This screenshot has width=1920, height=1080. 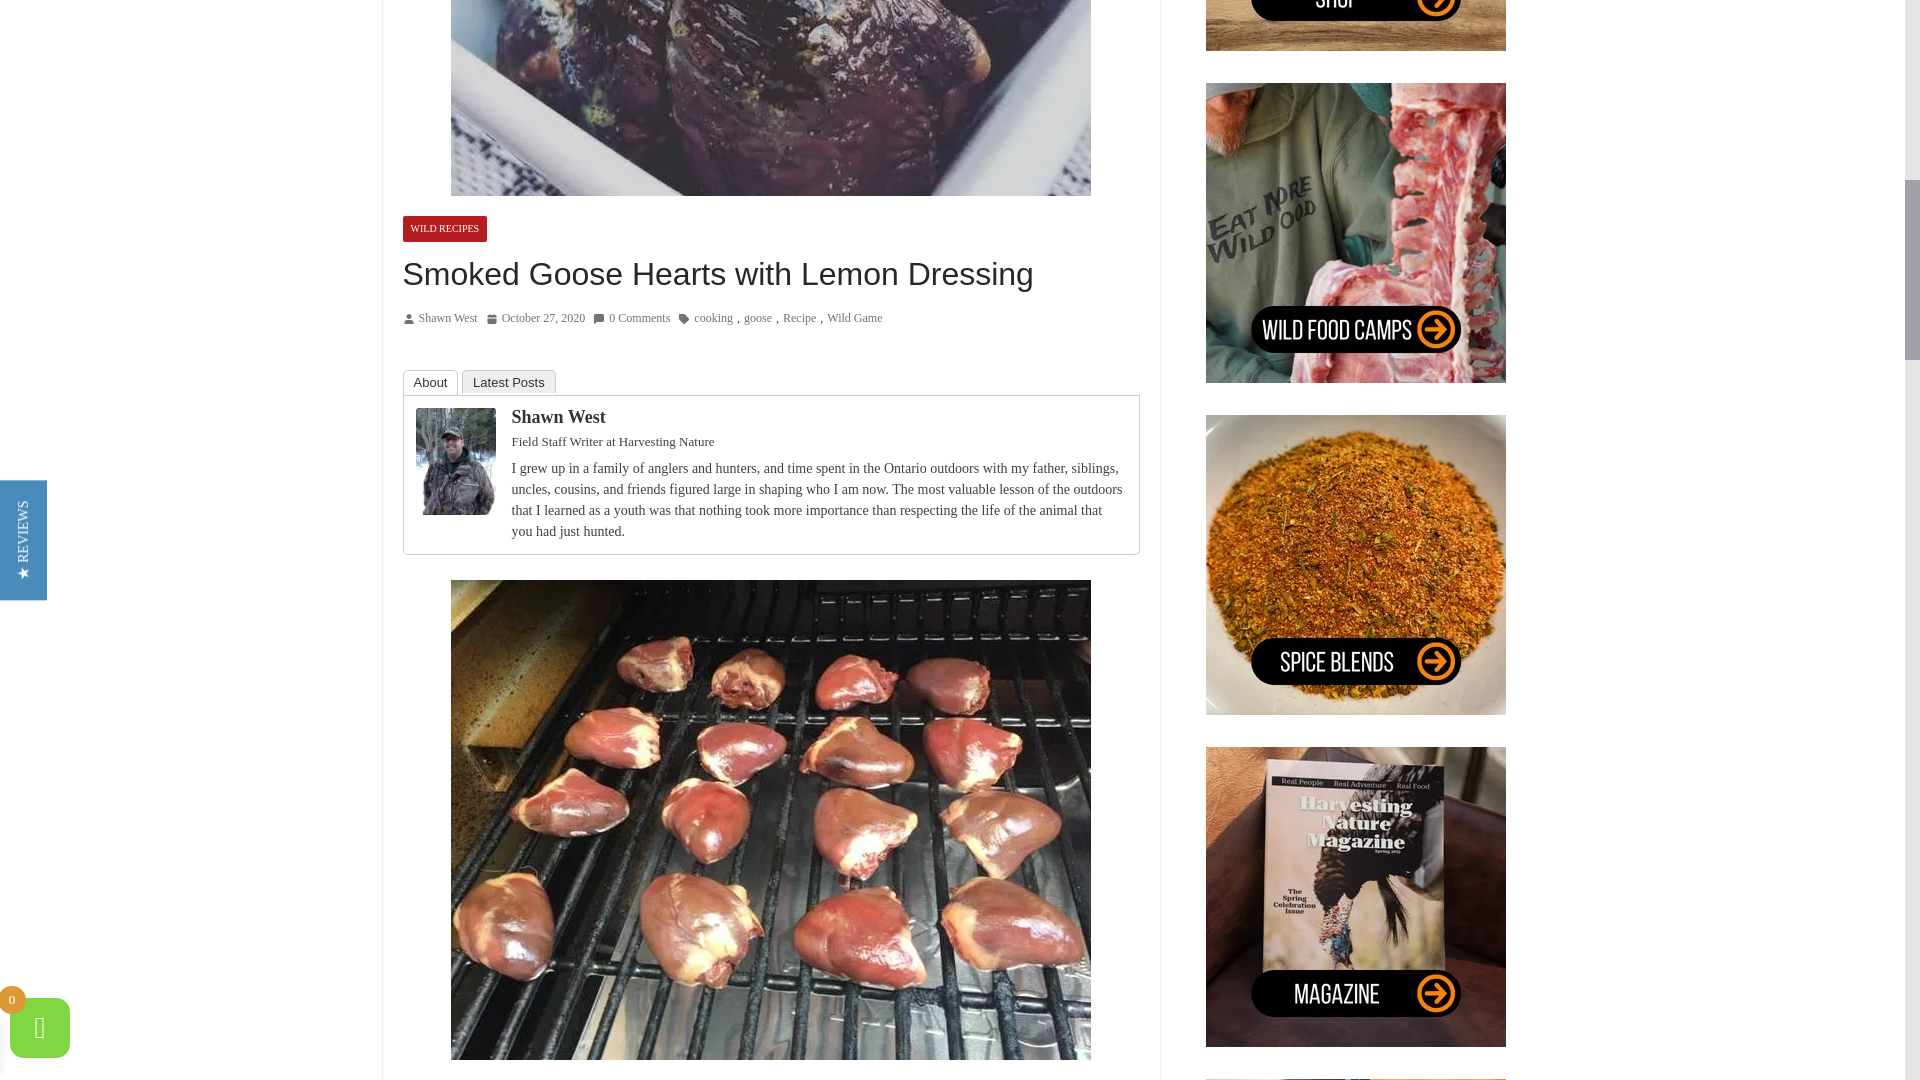 I want to click on Shawn West, so click(x=447, y=318).